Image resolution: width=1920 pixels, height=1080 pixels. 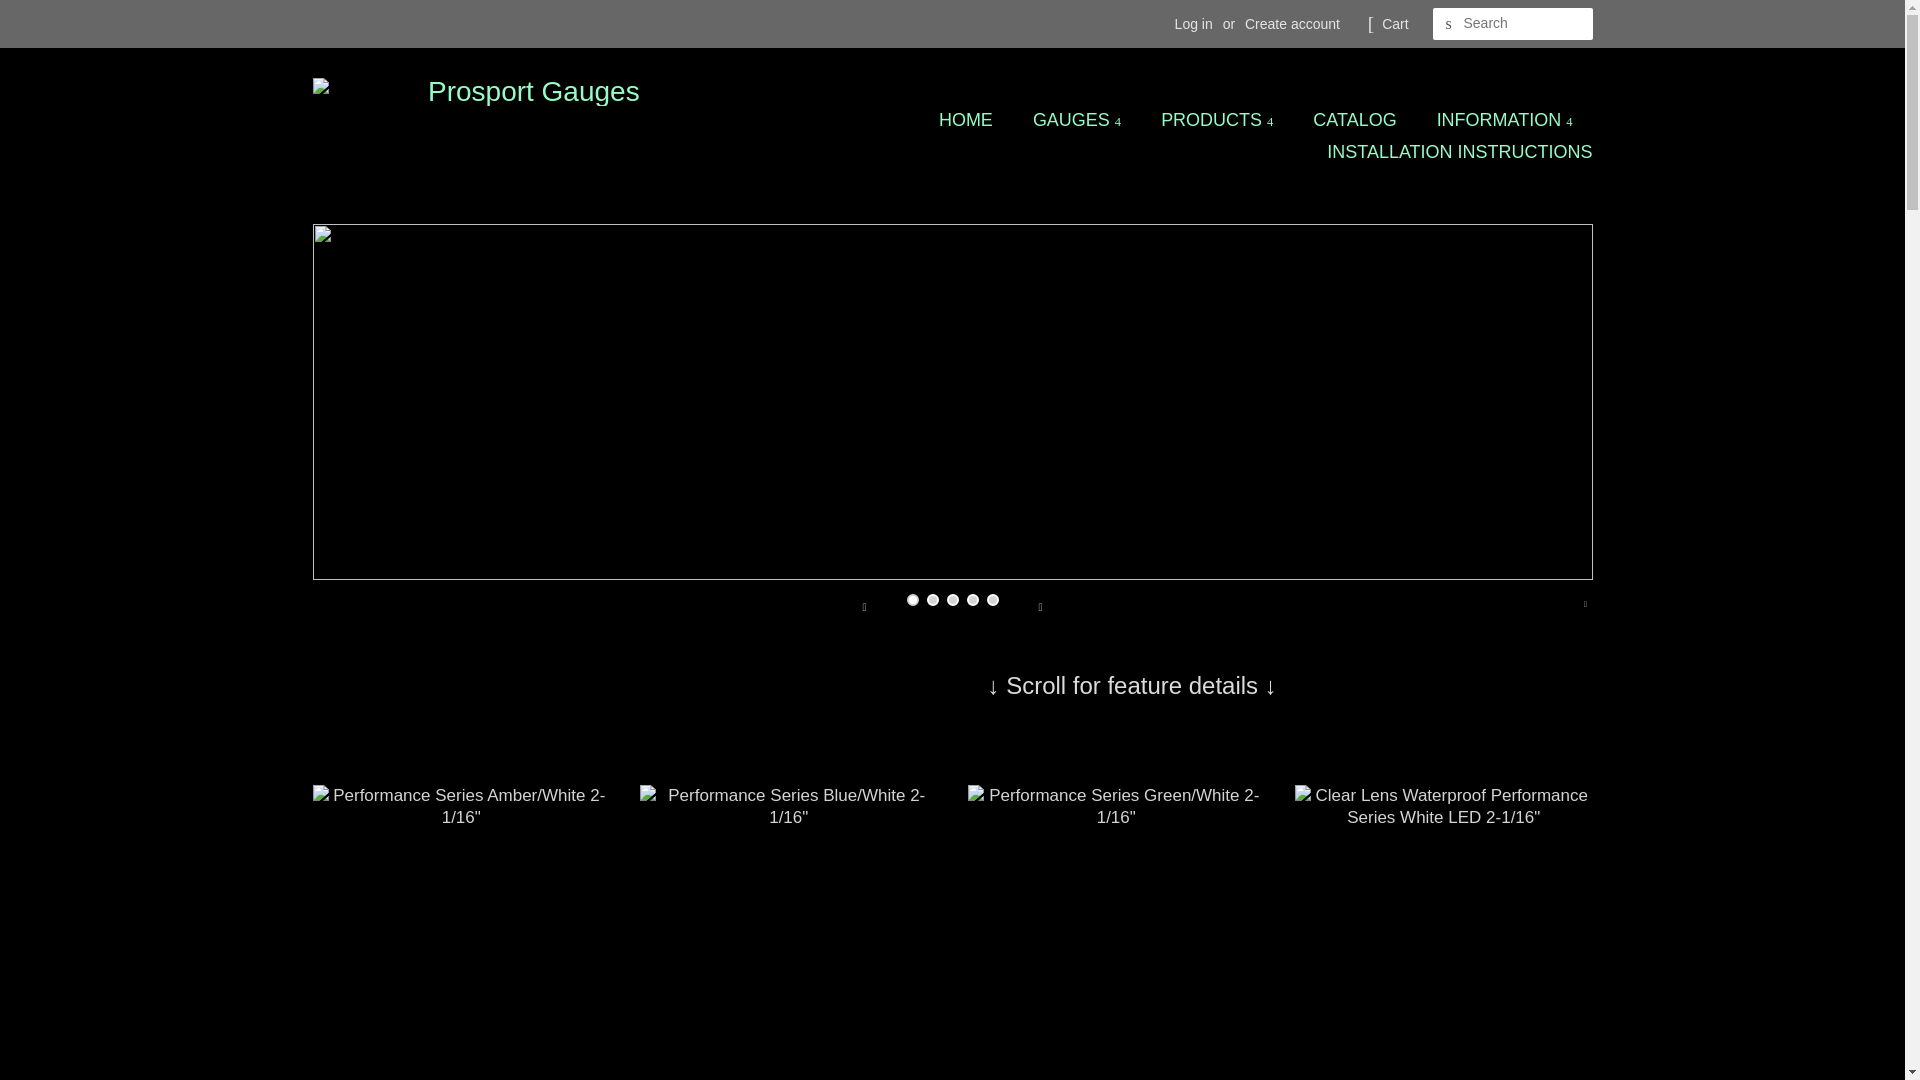 What do you see at coordinates (1292, 24) in the screenshot?
I see `Create account` at bounding box center [1292, 24].